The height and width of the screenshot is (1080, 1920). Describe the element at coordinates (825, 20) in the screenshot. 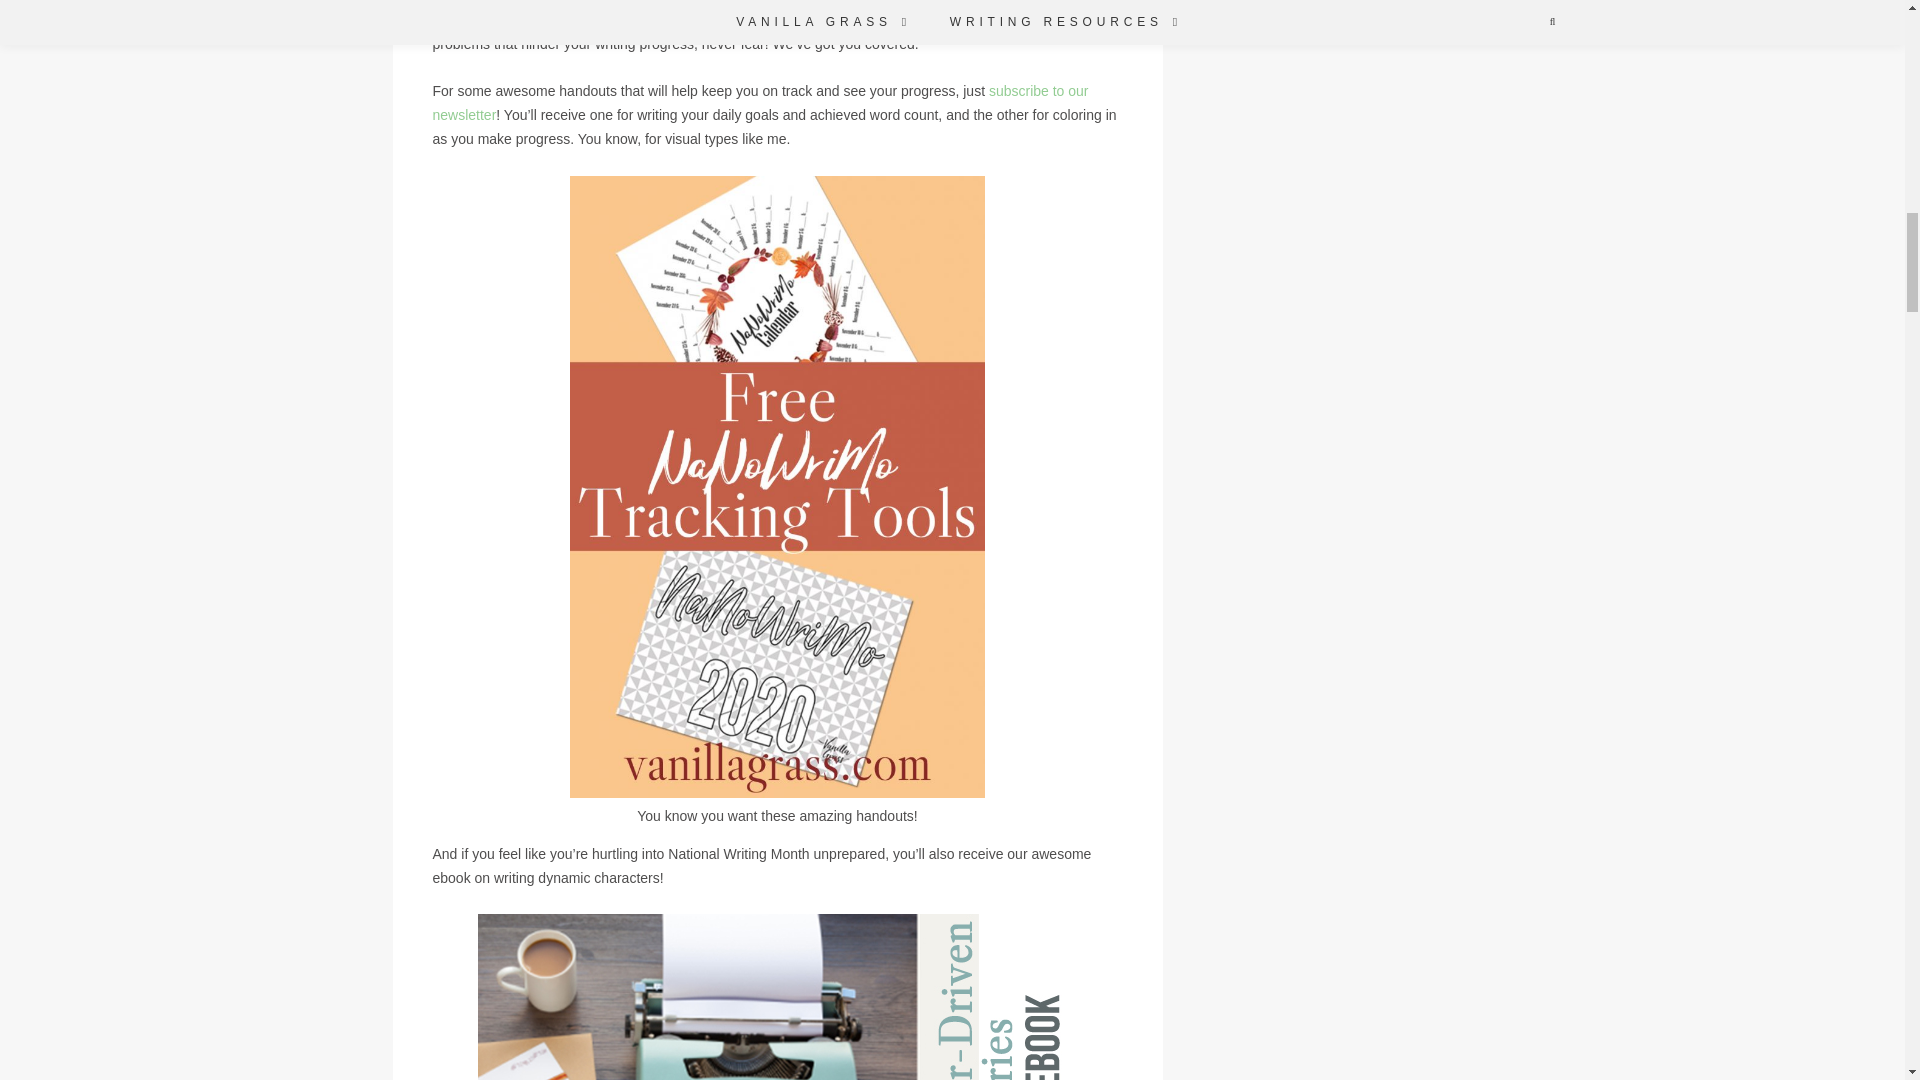

I see `time management` at that location.